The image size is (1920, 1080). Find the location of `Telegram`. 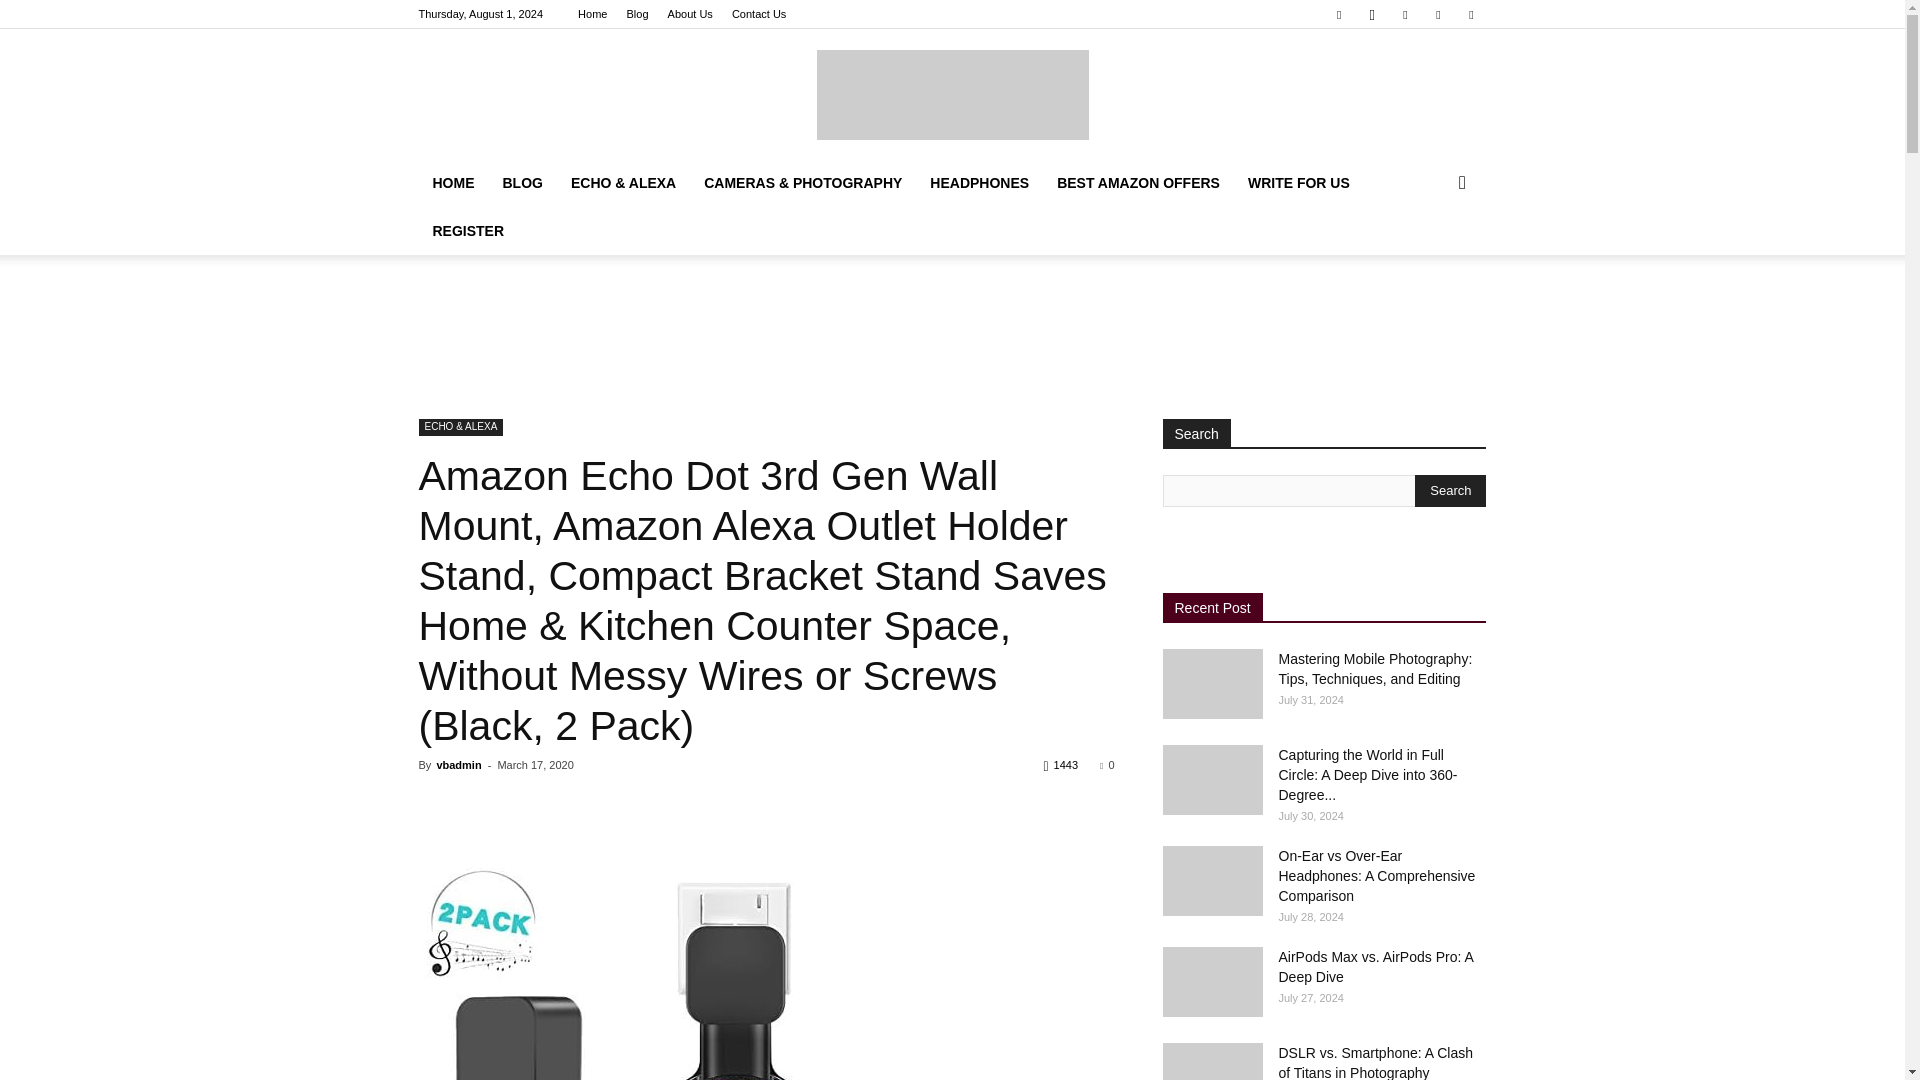

Telegram is located at coordinates (1438, 14).